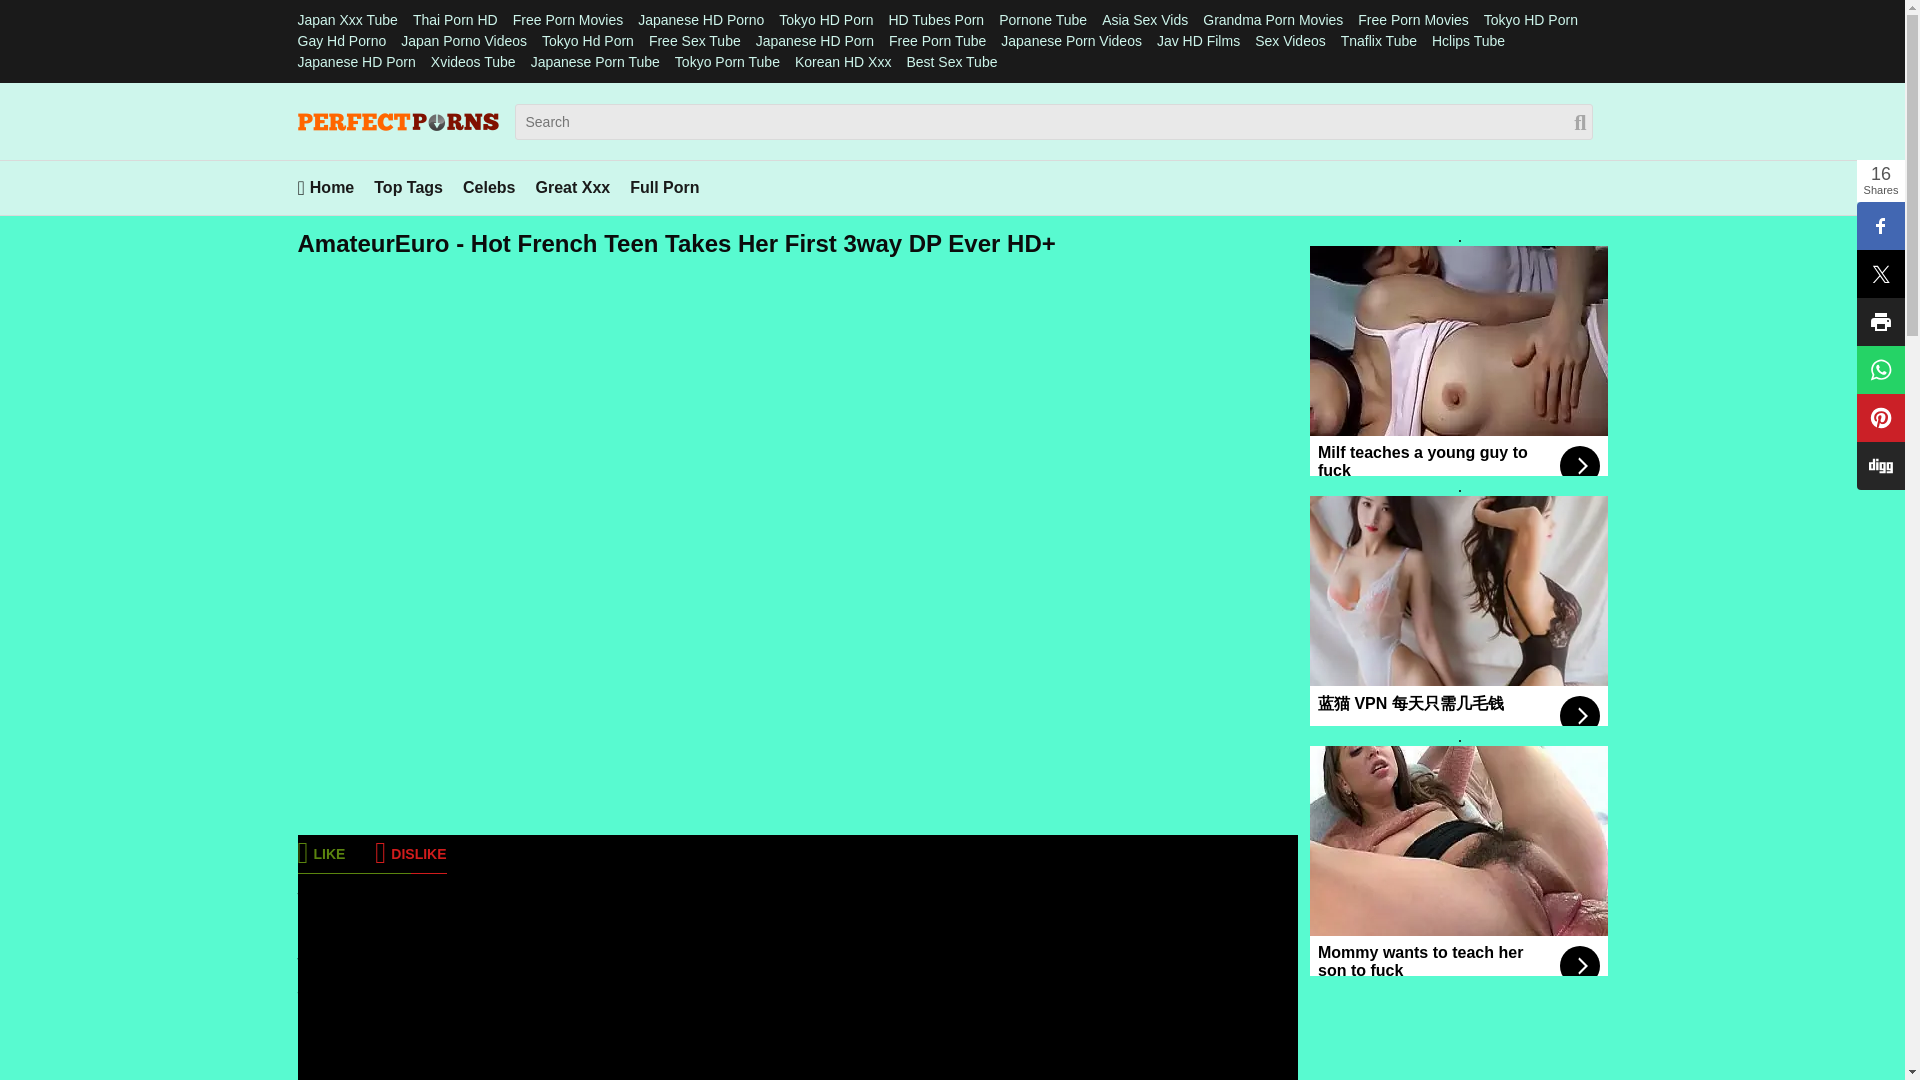 Image resolution: width=1920 pixels, height=1080 pixels. I want to click on HD Tubes Porn, so click(935, 20).